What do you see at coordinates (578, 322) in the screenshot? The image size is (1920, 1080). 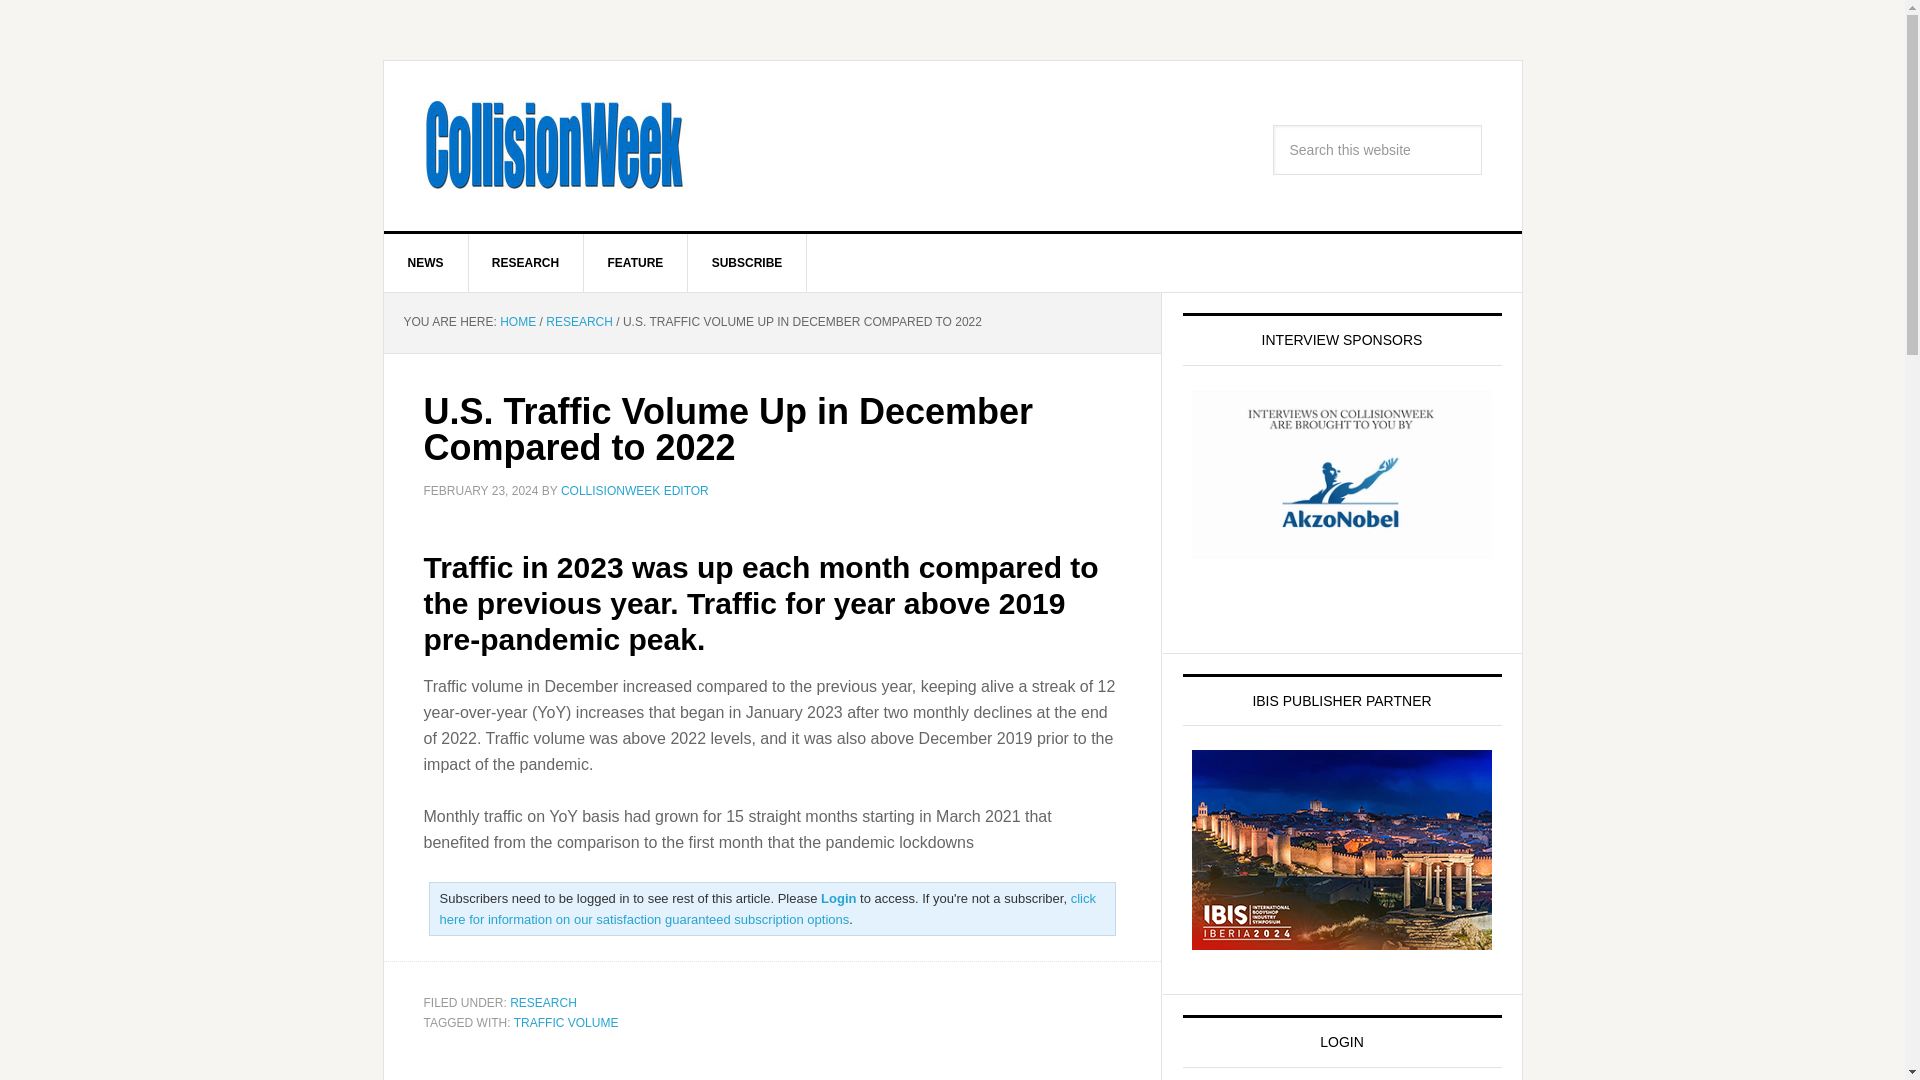 I see `RESEARCH` at bounding box center [578, 322].